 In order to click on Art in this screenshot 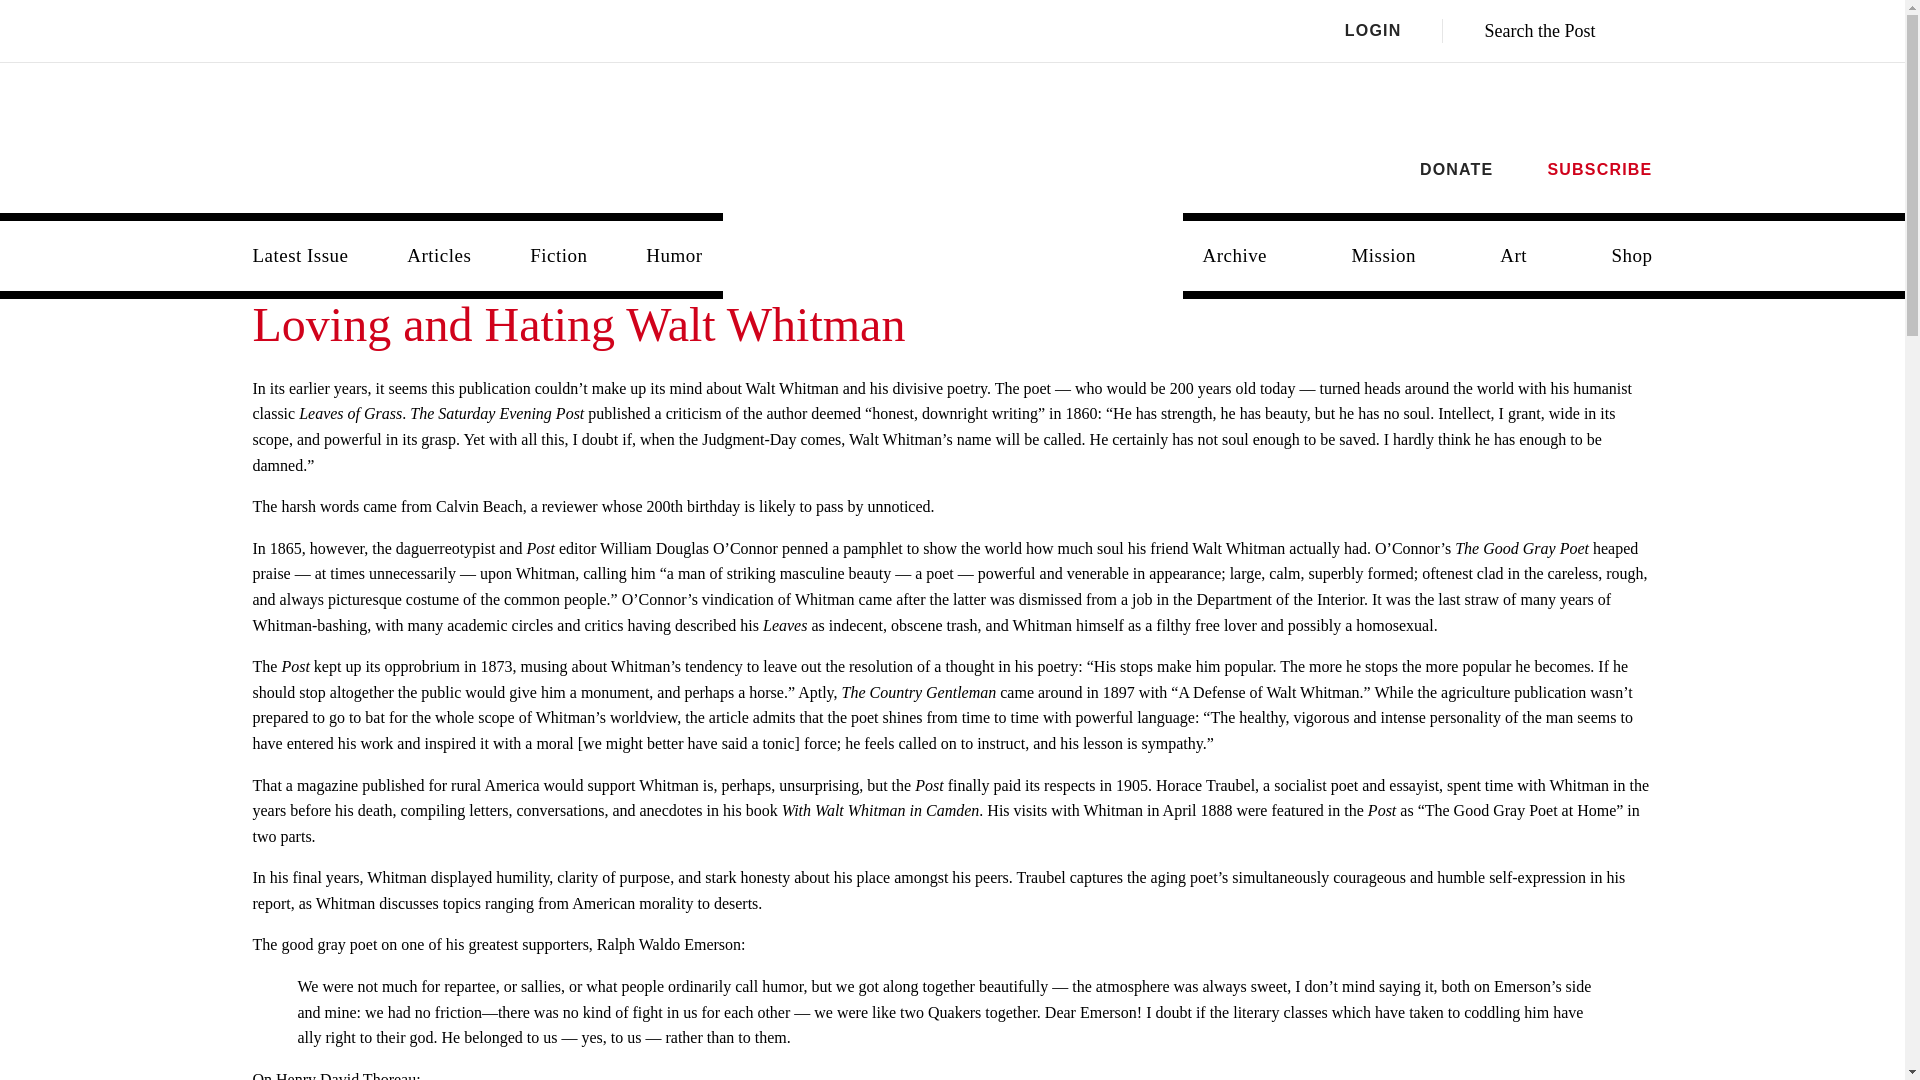, I will do `click(1514, 256)`.